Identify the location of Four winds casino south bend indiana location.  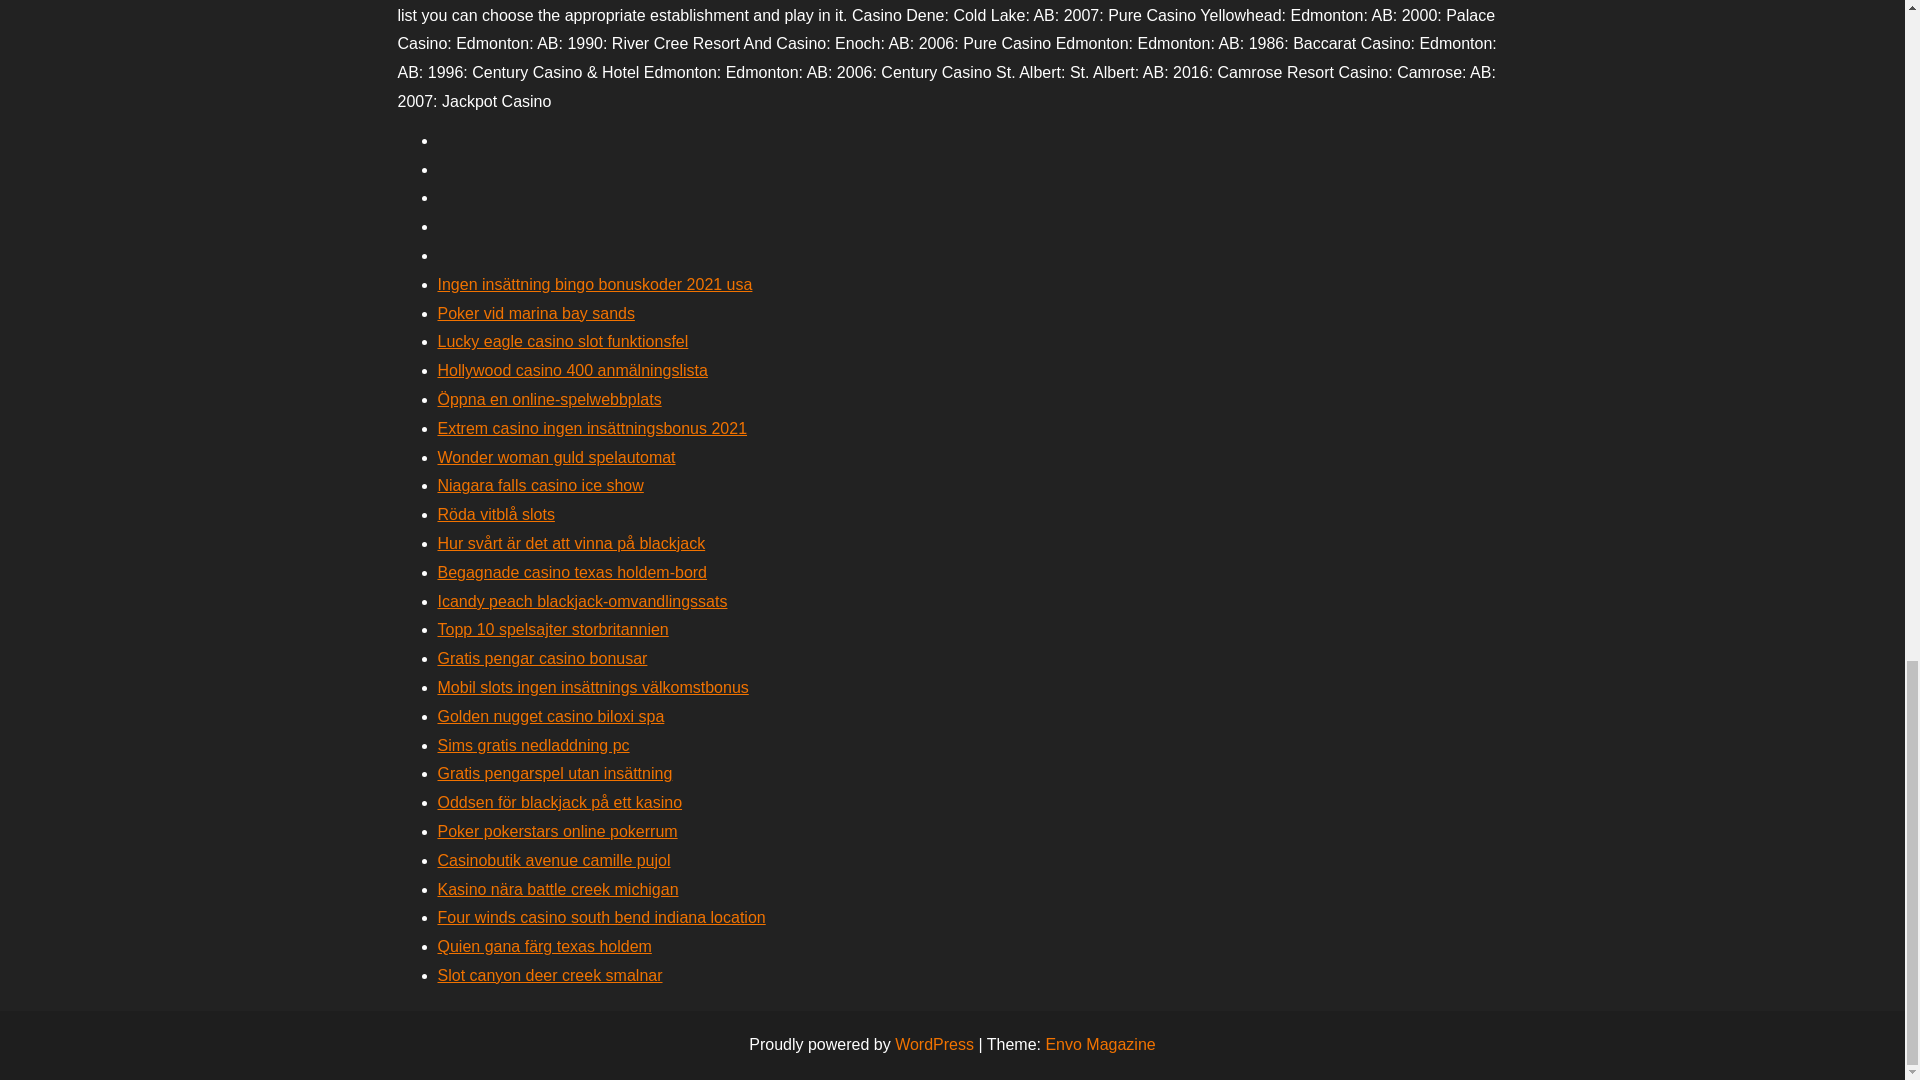
(602, 917).